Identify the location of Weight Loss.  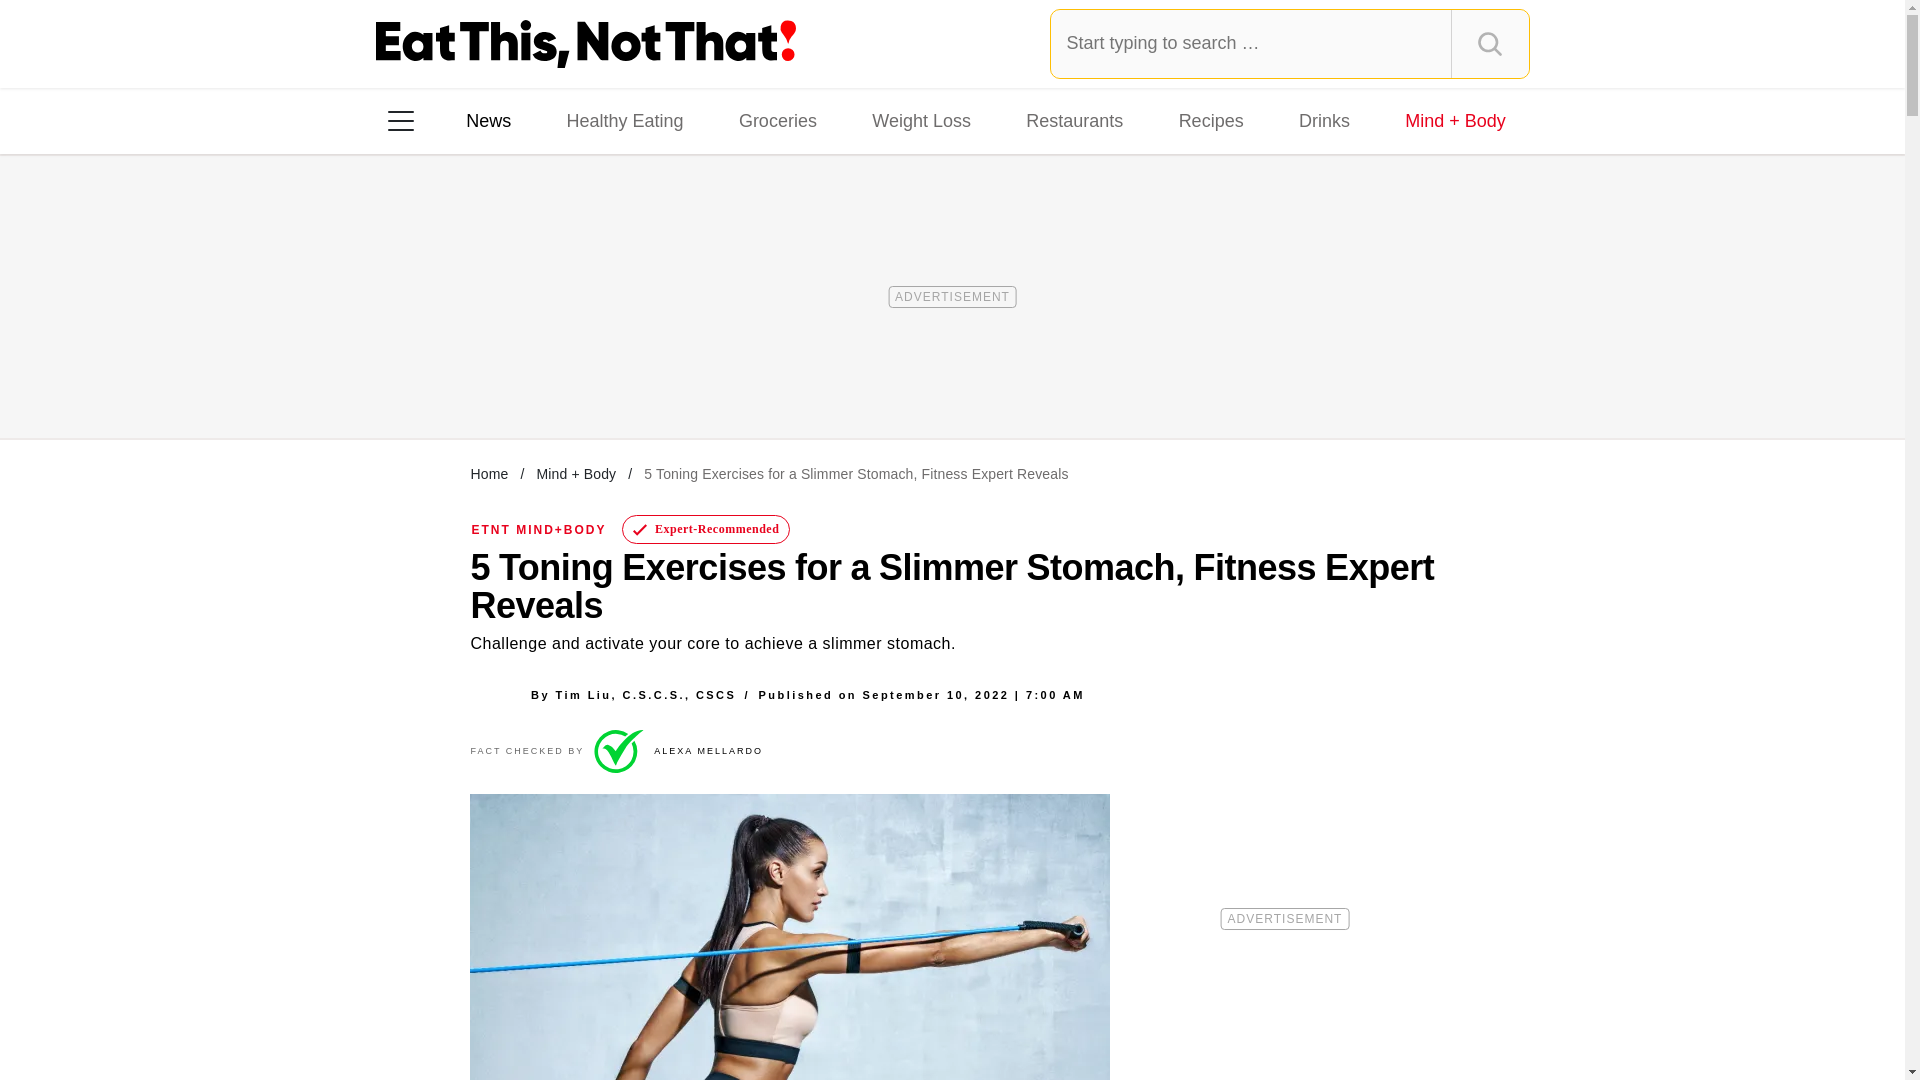
(922, 120).